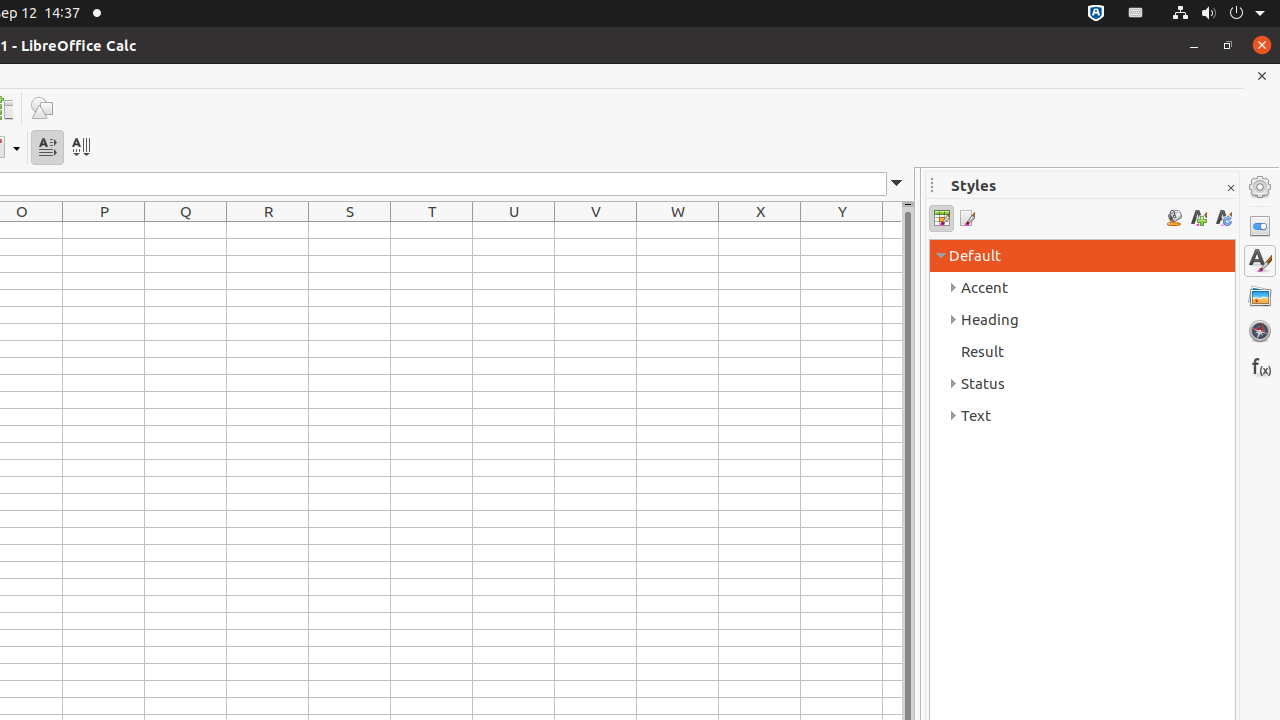 The width and height of the screenshot is (1280, 720). Describe the element at coordinates (268, 230) in the screenshot. I see `R1` at that location.